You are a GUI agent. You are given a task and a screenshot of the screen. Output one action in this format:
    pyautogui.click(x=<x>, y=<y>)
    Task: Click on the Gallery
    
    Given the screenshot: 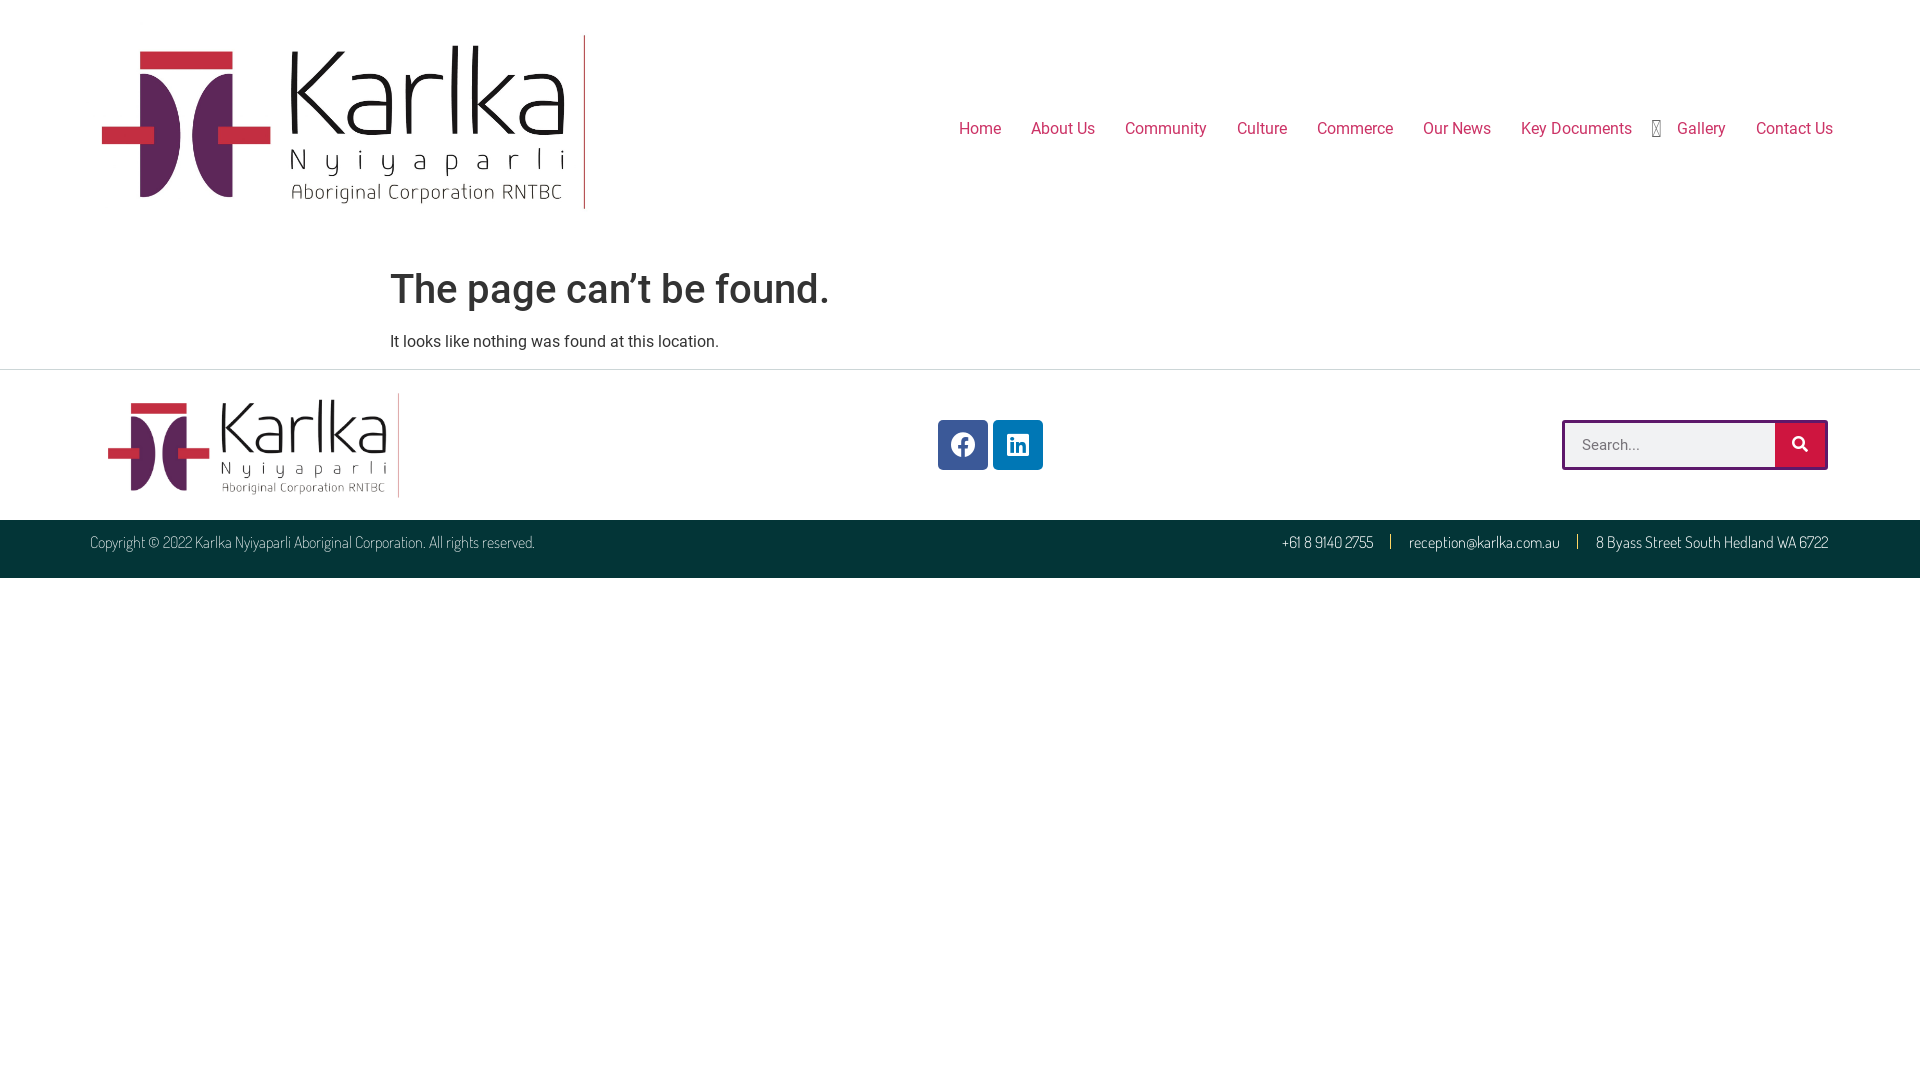 What is the action you would take?
    pyautogui.click(x=1702, y=129)
    